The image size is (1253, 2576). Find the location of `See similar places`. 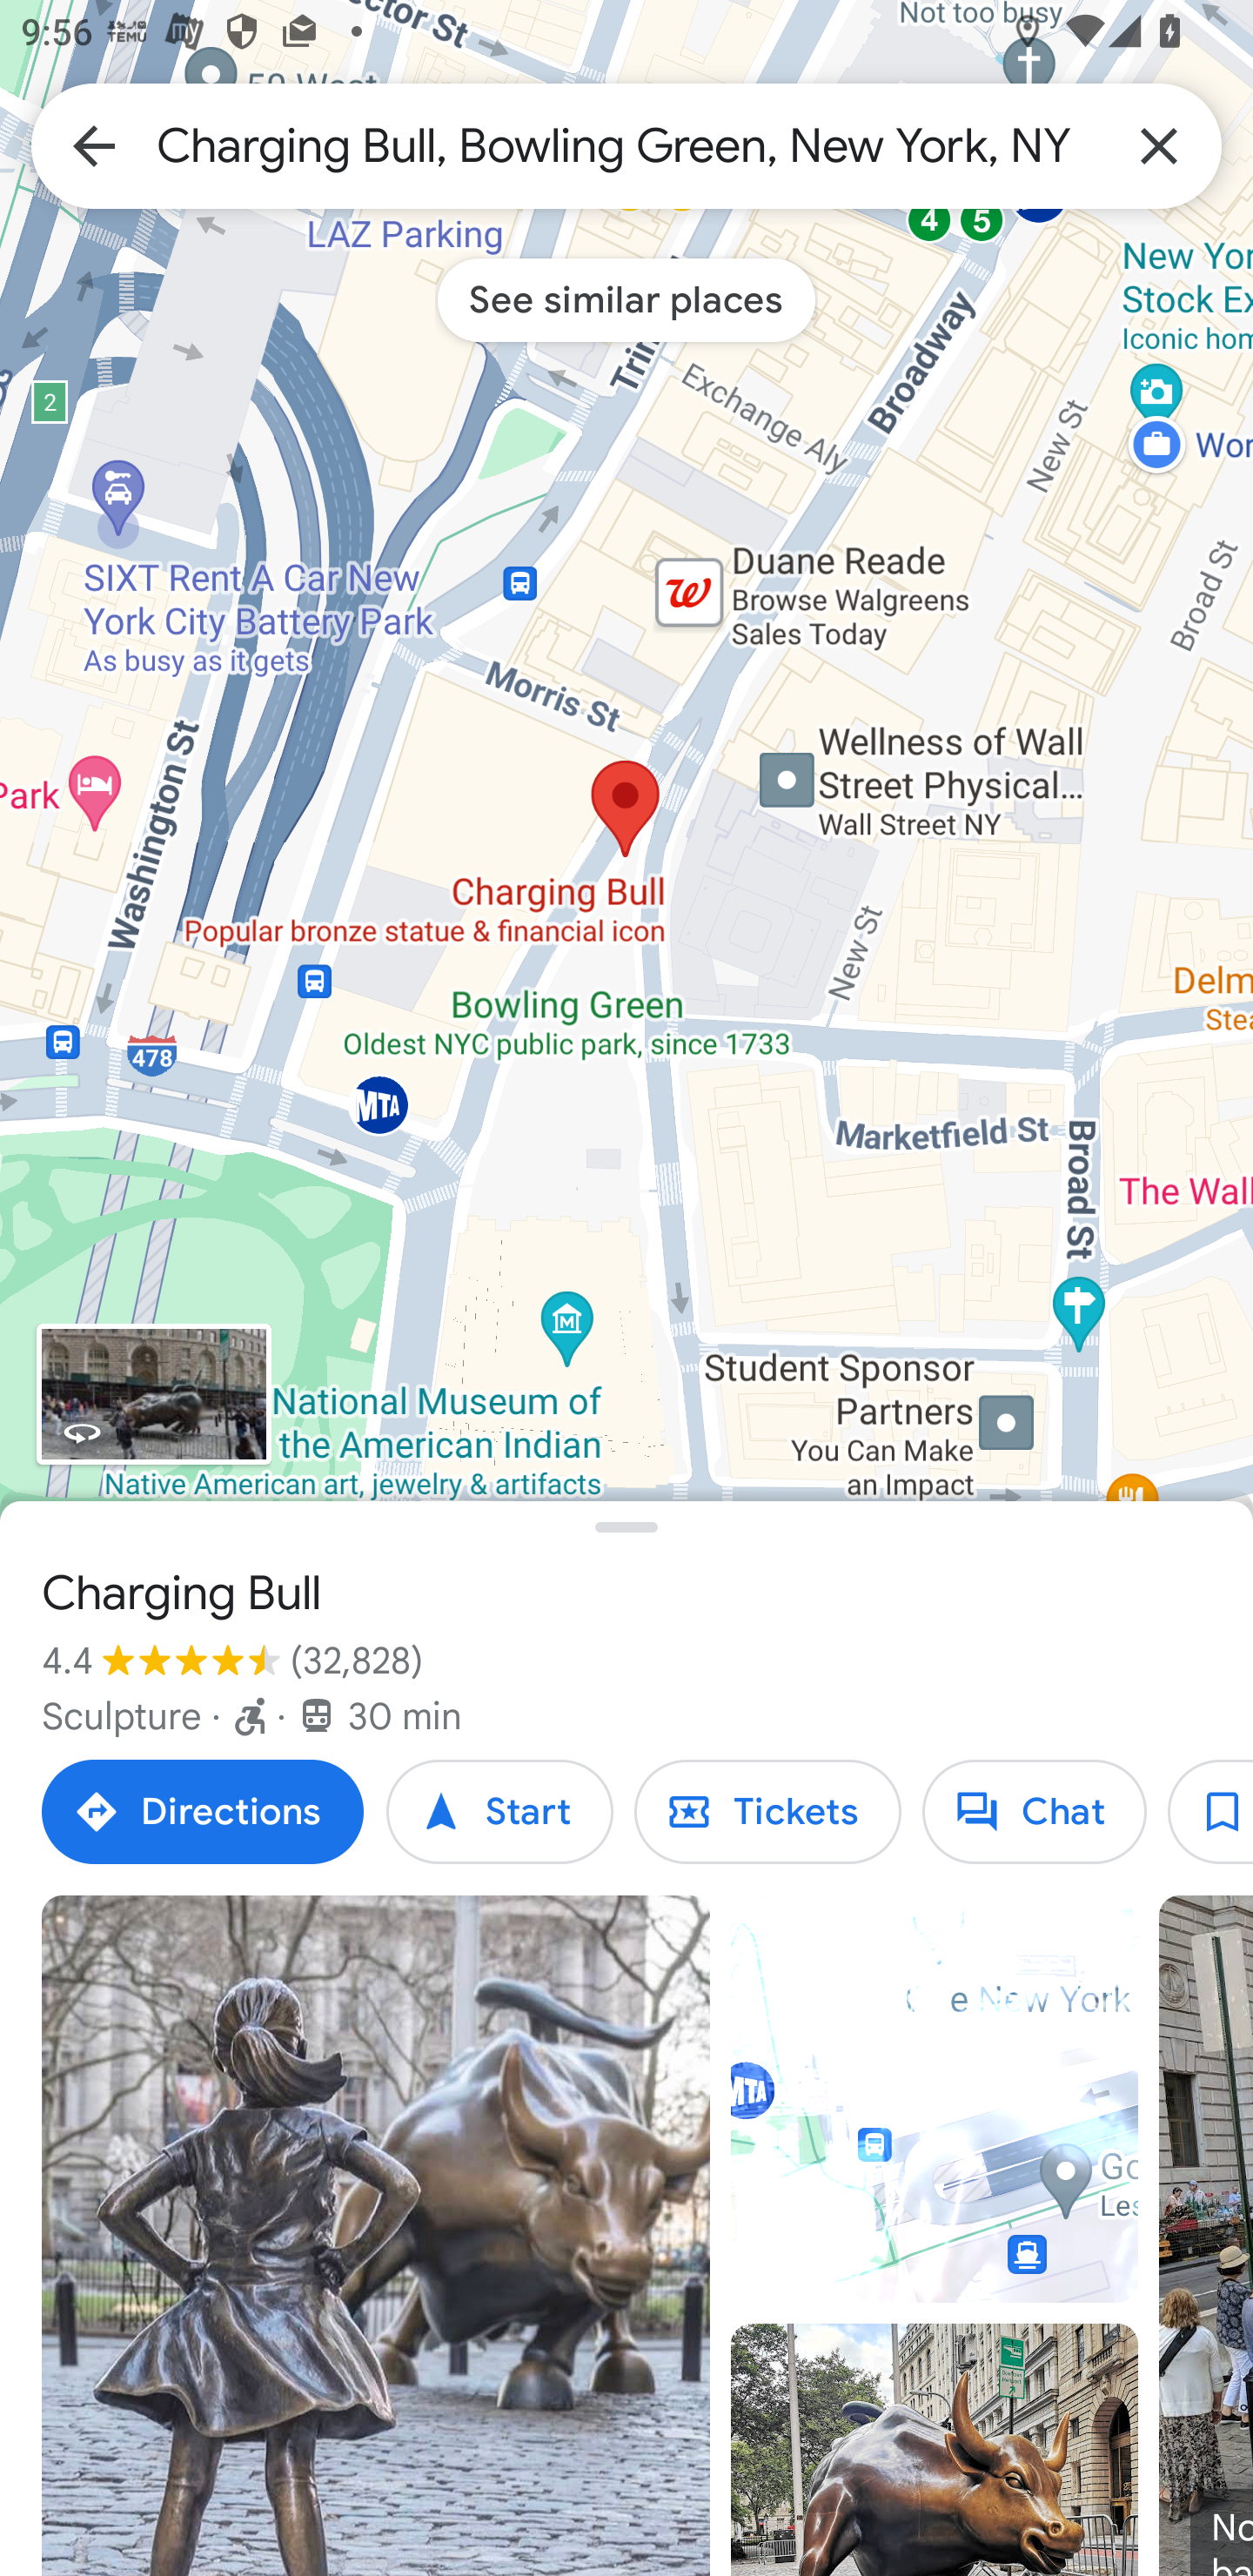

See similar places is located at coordinates (626, 299).